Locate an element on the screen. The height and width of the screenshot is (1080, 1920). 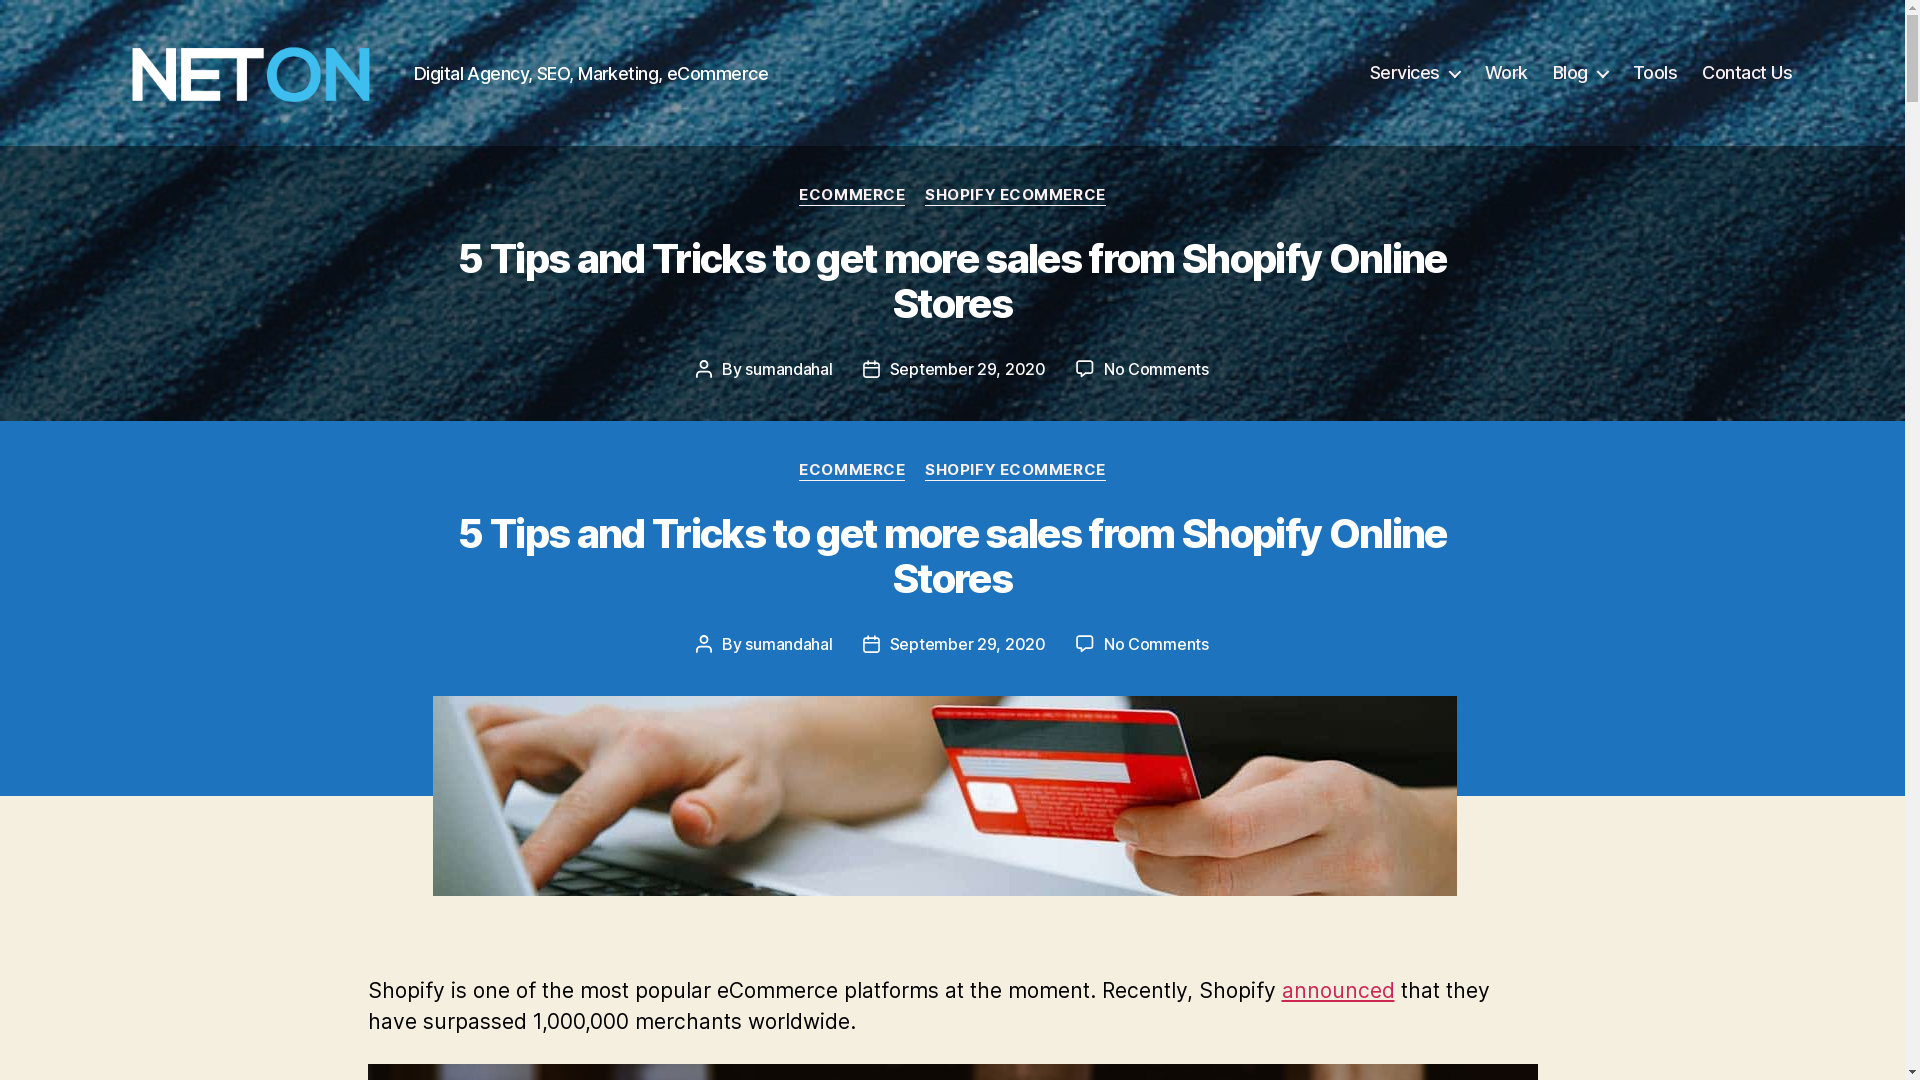
September 29, 2020 is located at coordinates (968, 644).